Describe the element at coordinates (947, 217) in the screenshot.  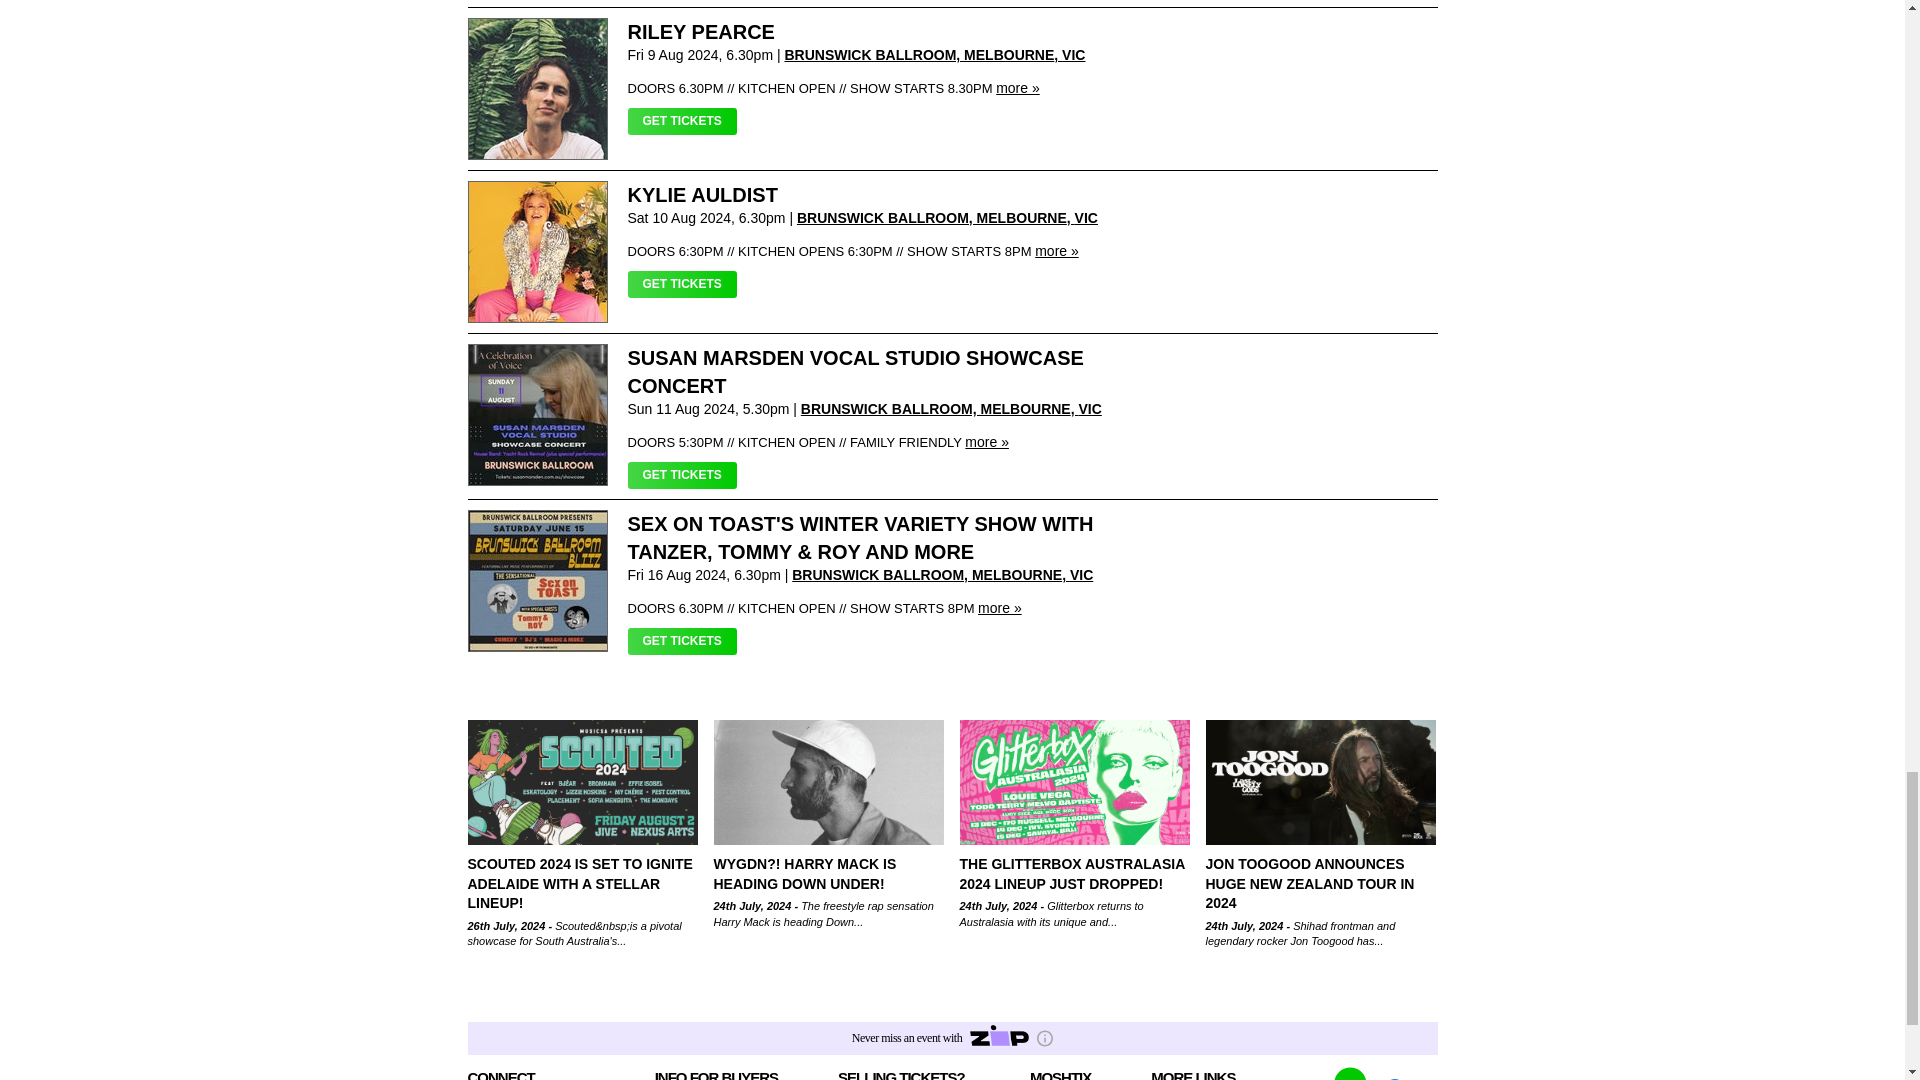
I see `BRUNSWICK BALLROOM, MELBOURNE, VIC` at that location.